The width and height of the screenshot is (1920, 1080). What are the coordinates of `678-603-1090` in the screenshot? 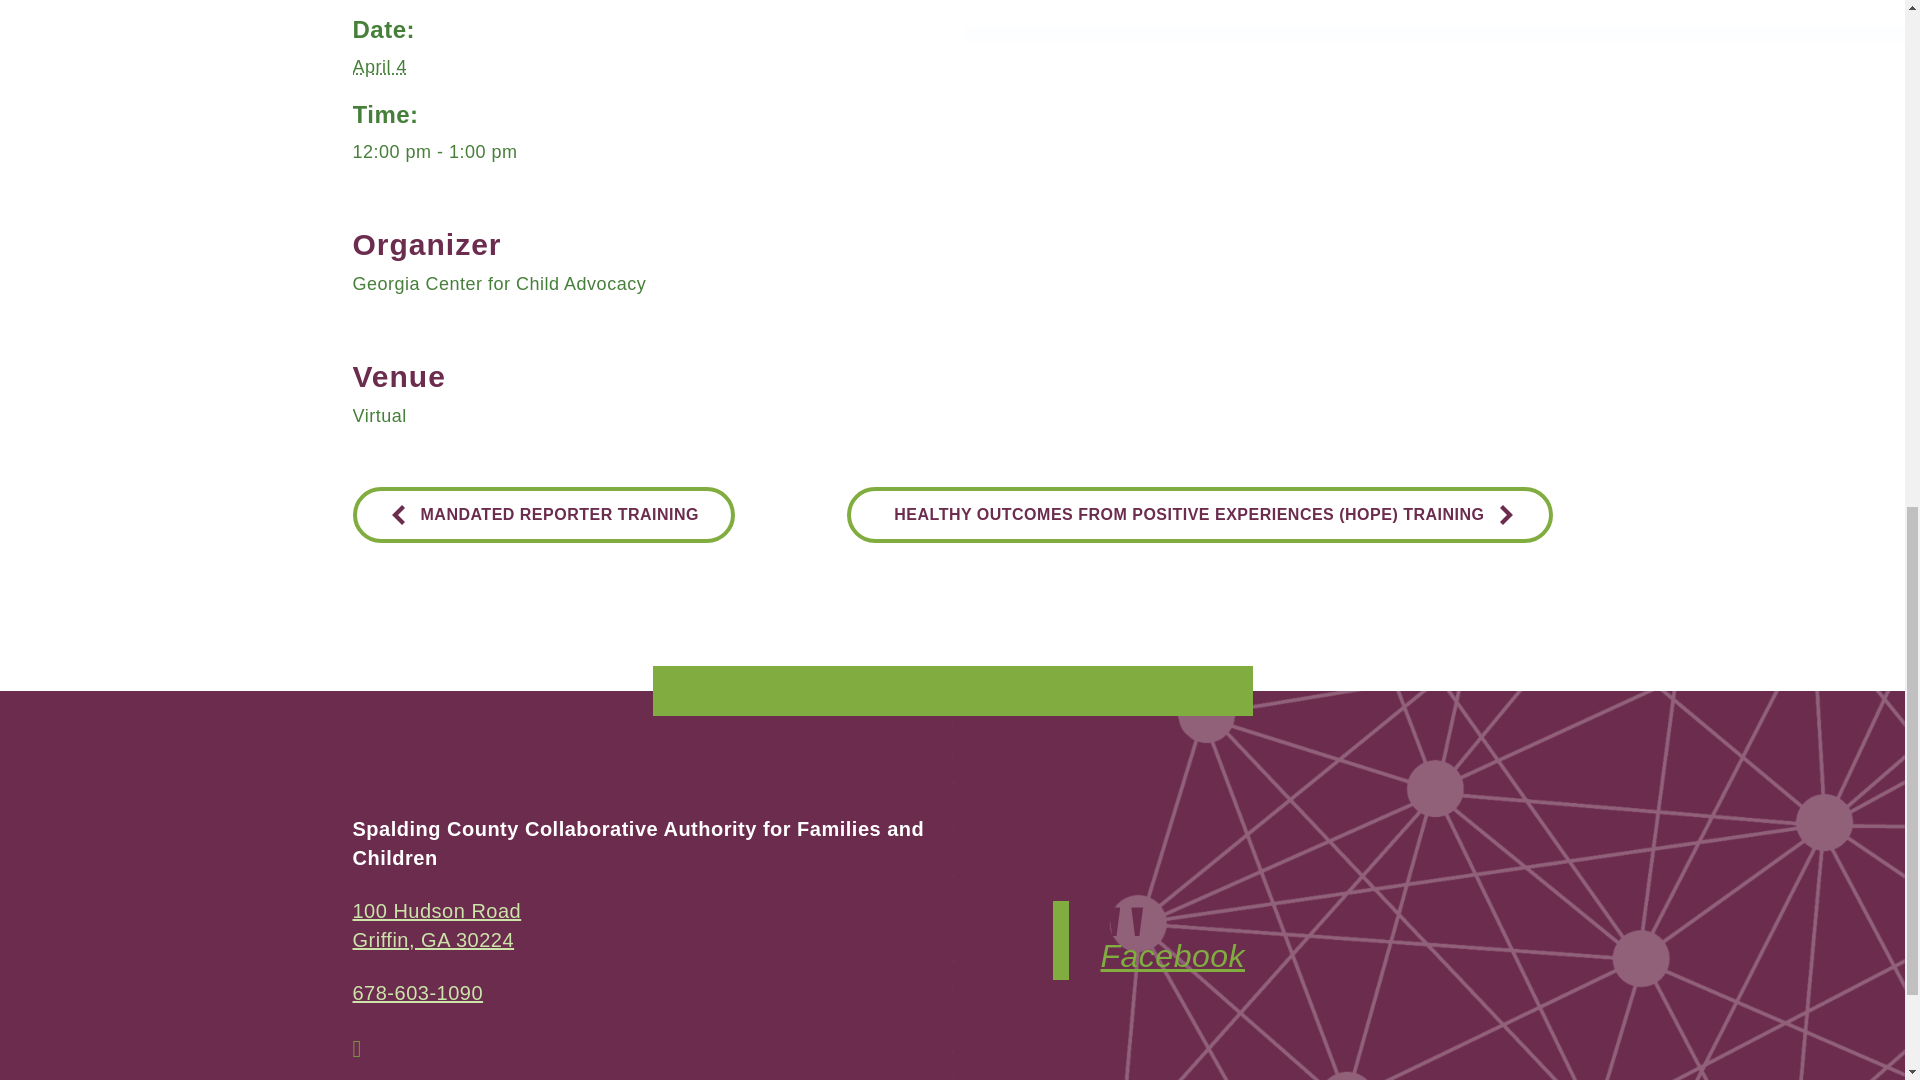 It's located at (417, 992).